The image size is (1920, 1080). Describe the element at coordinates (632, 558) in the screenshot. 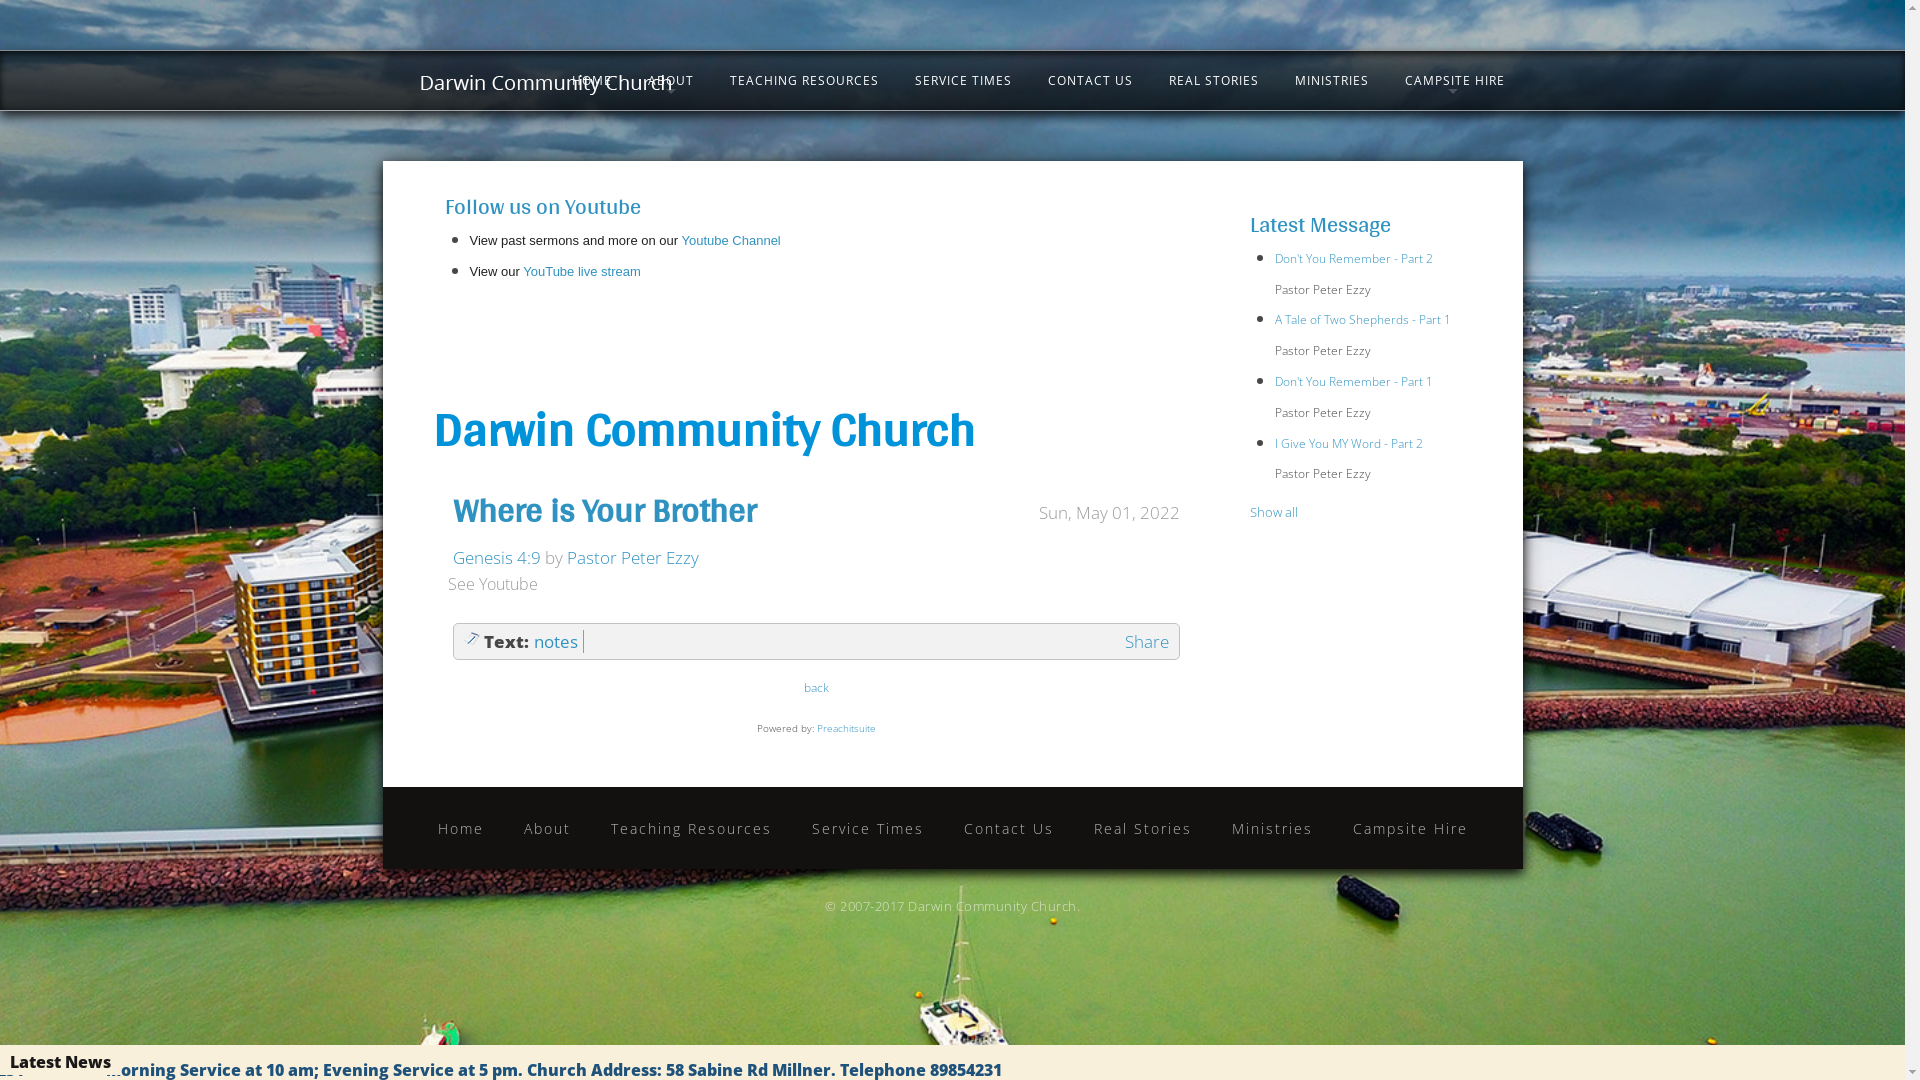

I see `Pastor Peter Ezzy` at that location.